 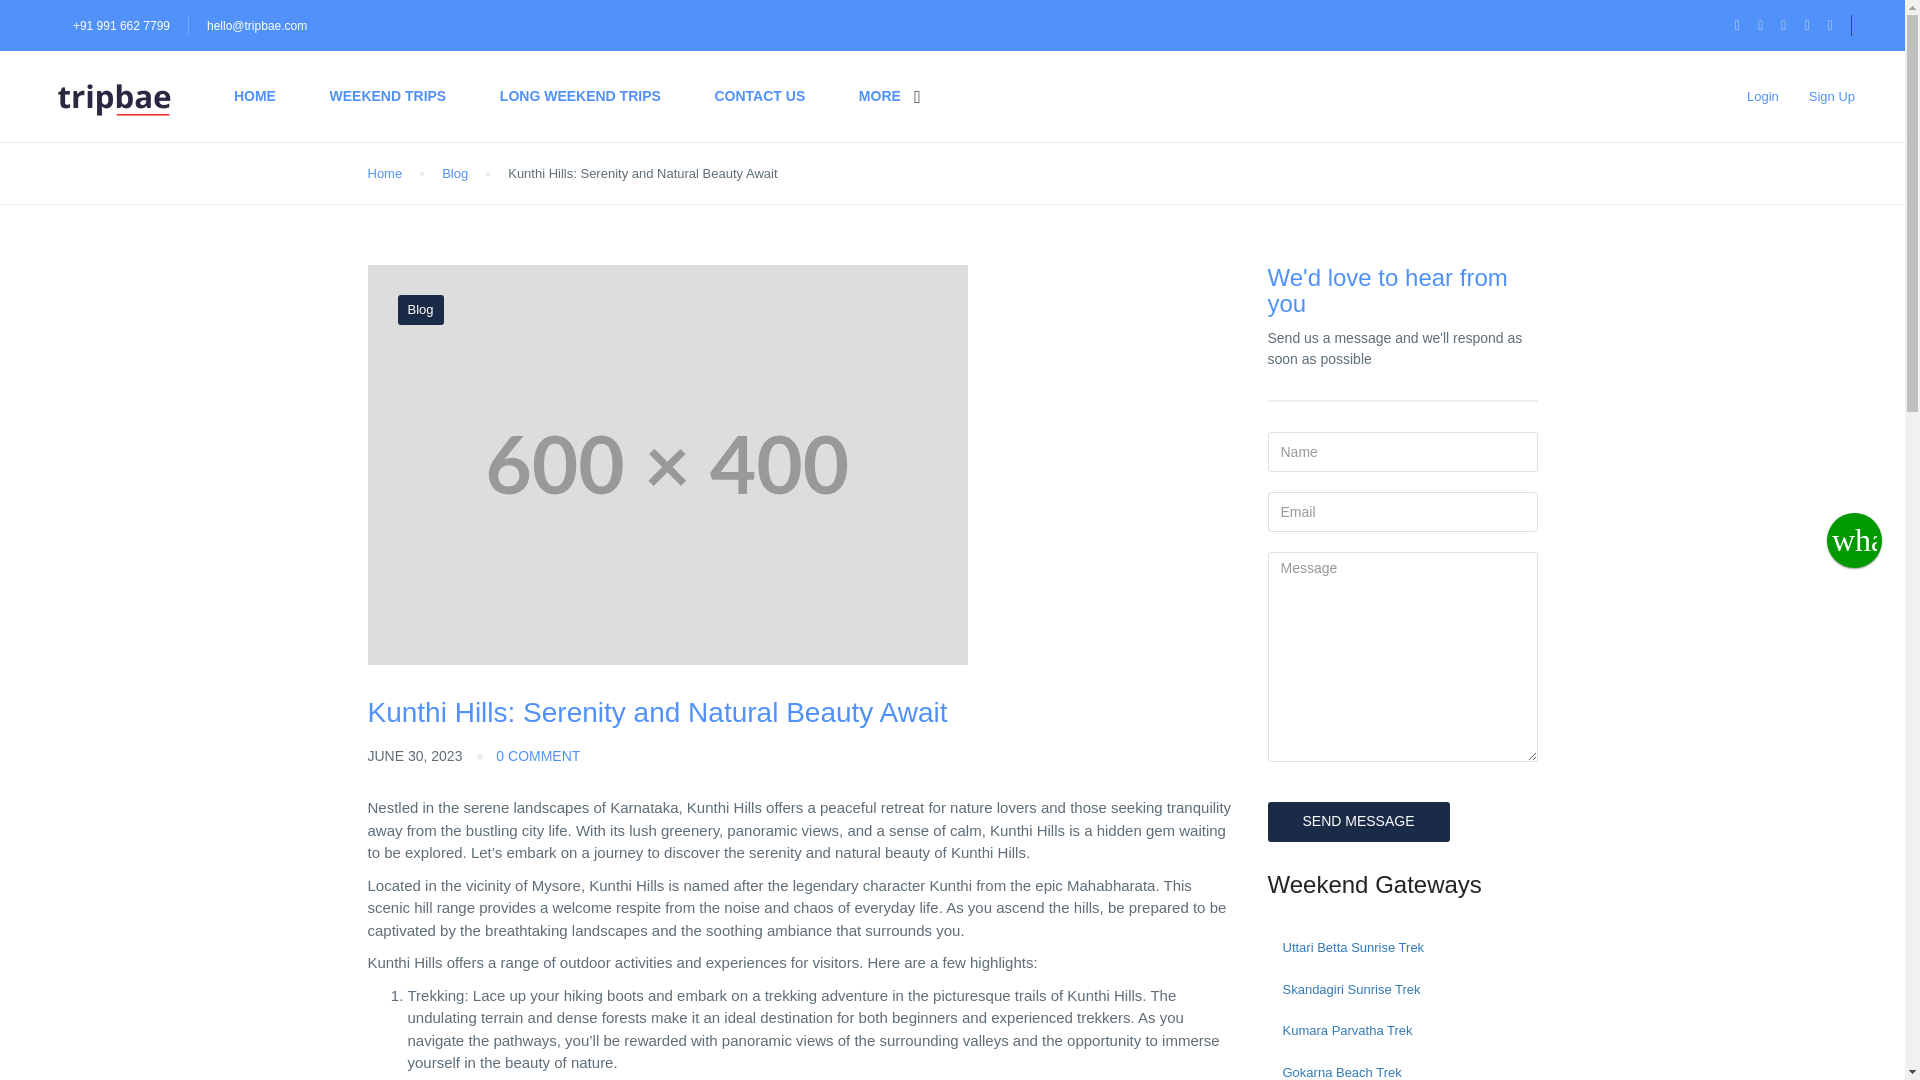 What do you see at coordinates (759, 96) in the screenshot?
I see `CONTACT US` at bounding box center [759, 96].